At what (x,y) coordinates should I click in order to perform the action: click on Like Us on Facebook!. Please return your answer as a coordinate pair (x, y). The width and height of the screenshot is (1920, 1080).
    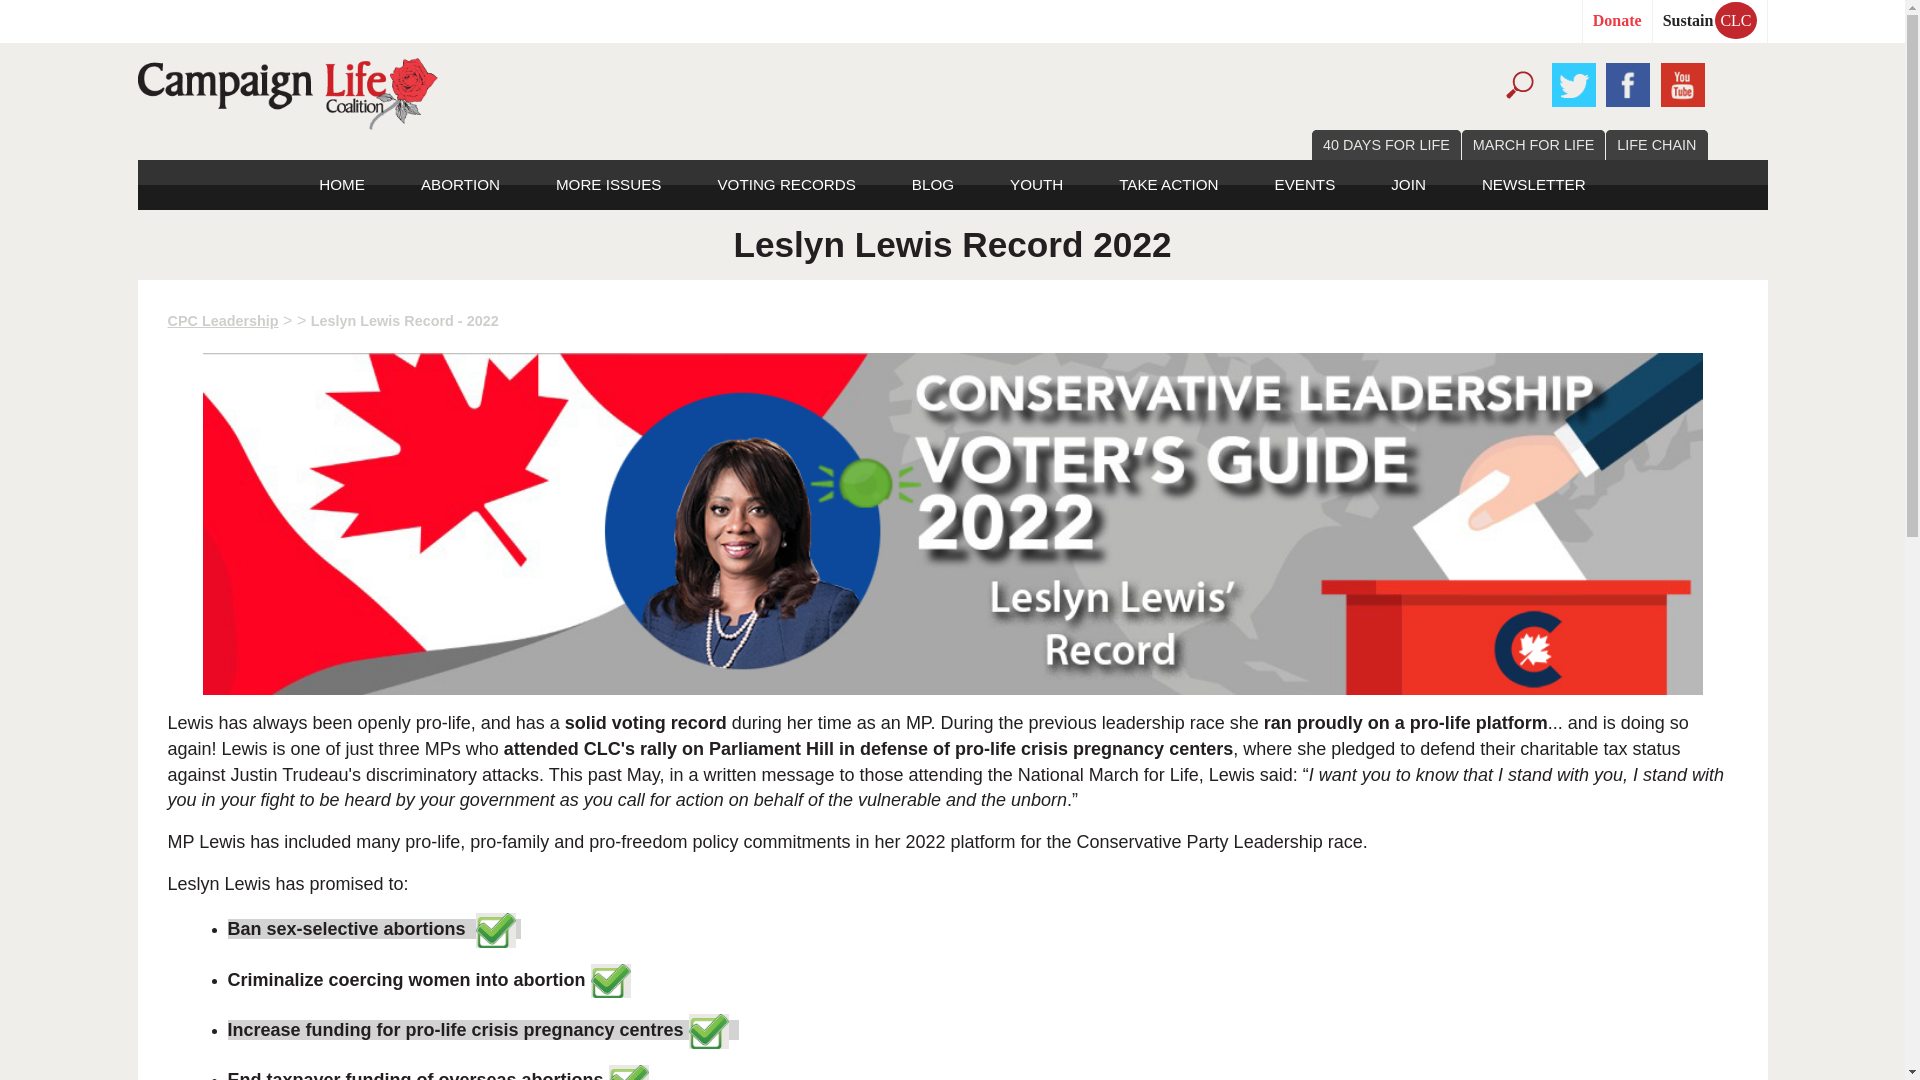
    Looking at the image, I should click on (1628, 82).